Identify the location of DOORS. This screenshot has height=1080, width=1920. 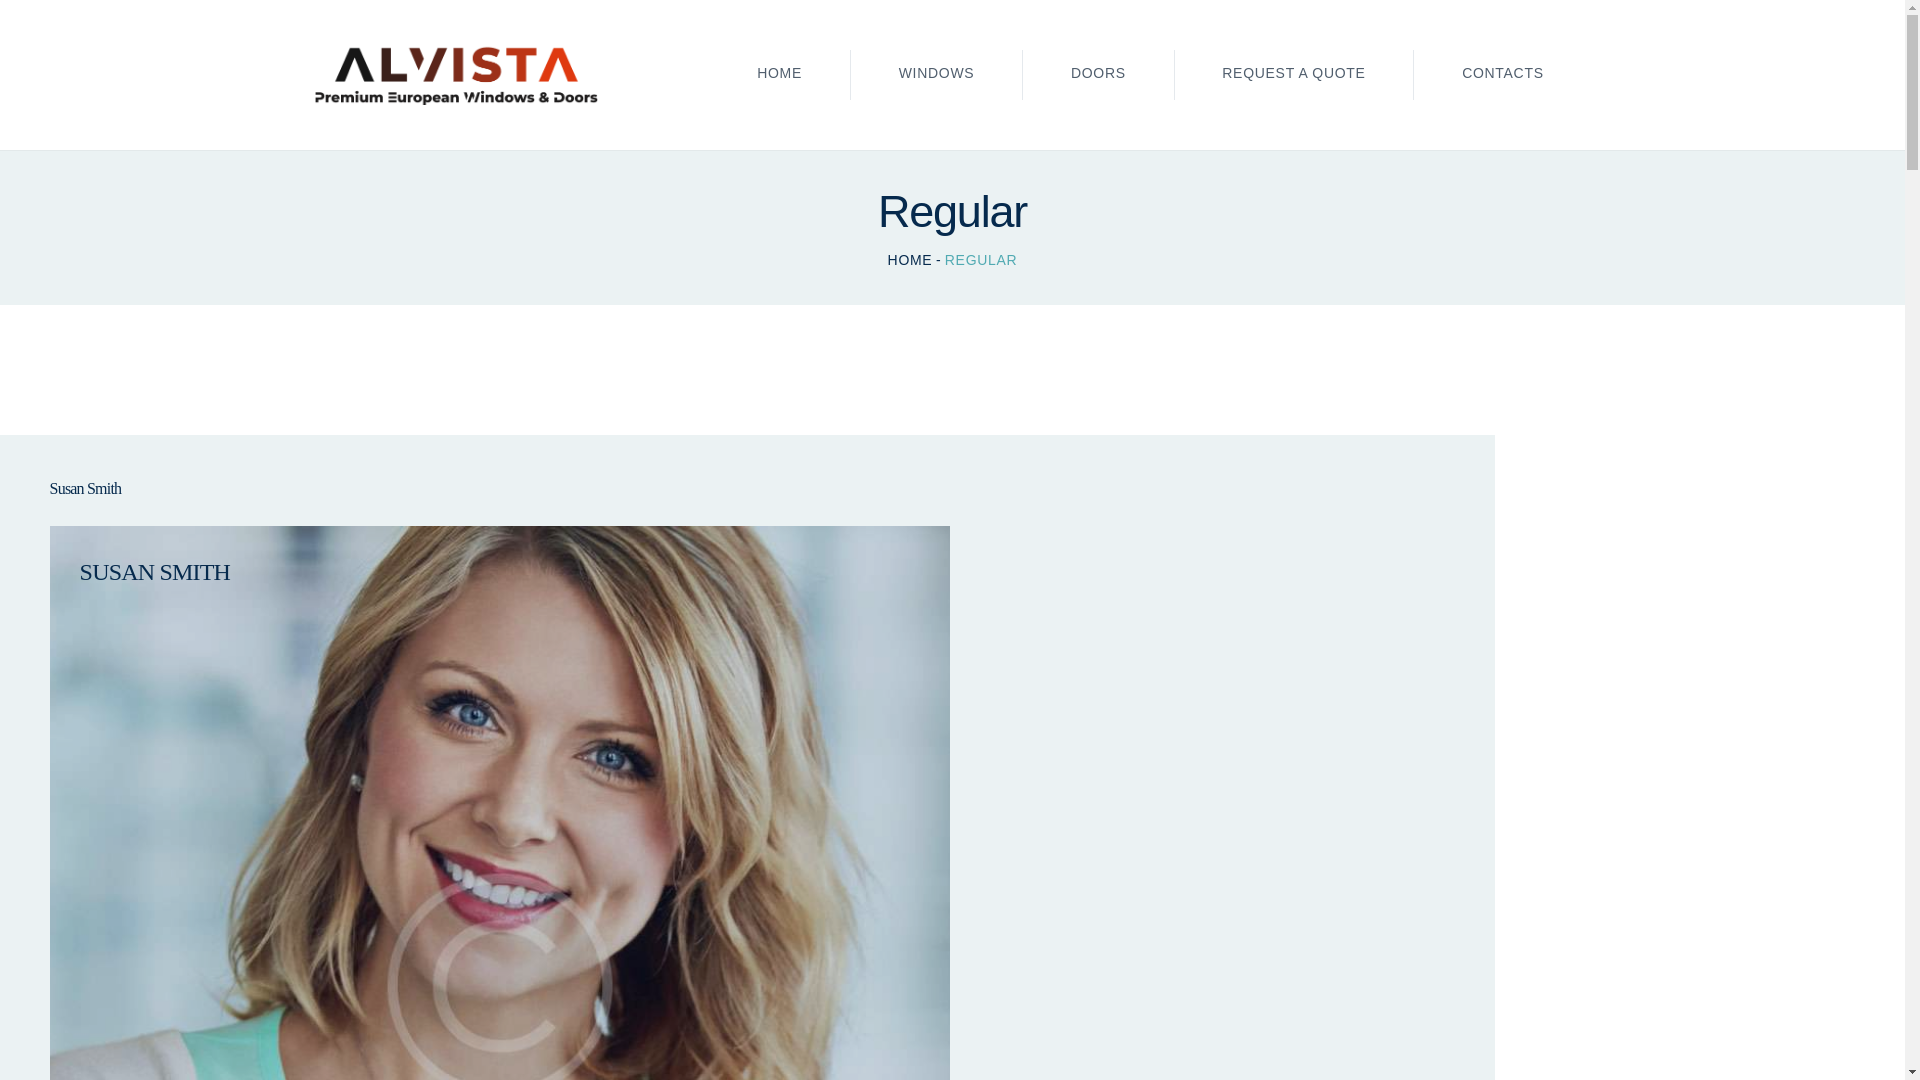
(1098, 75).